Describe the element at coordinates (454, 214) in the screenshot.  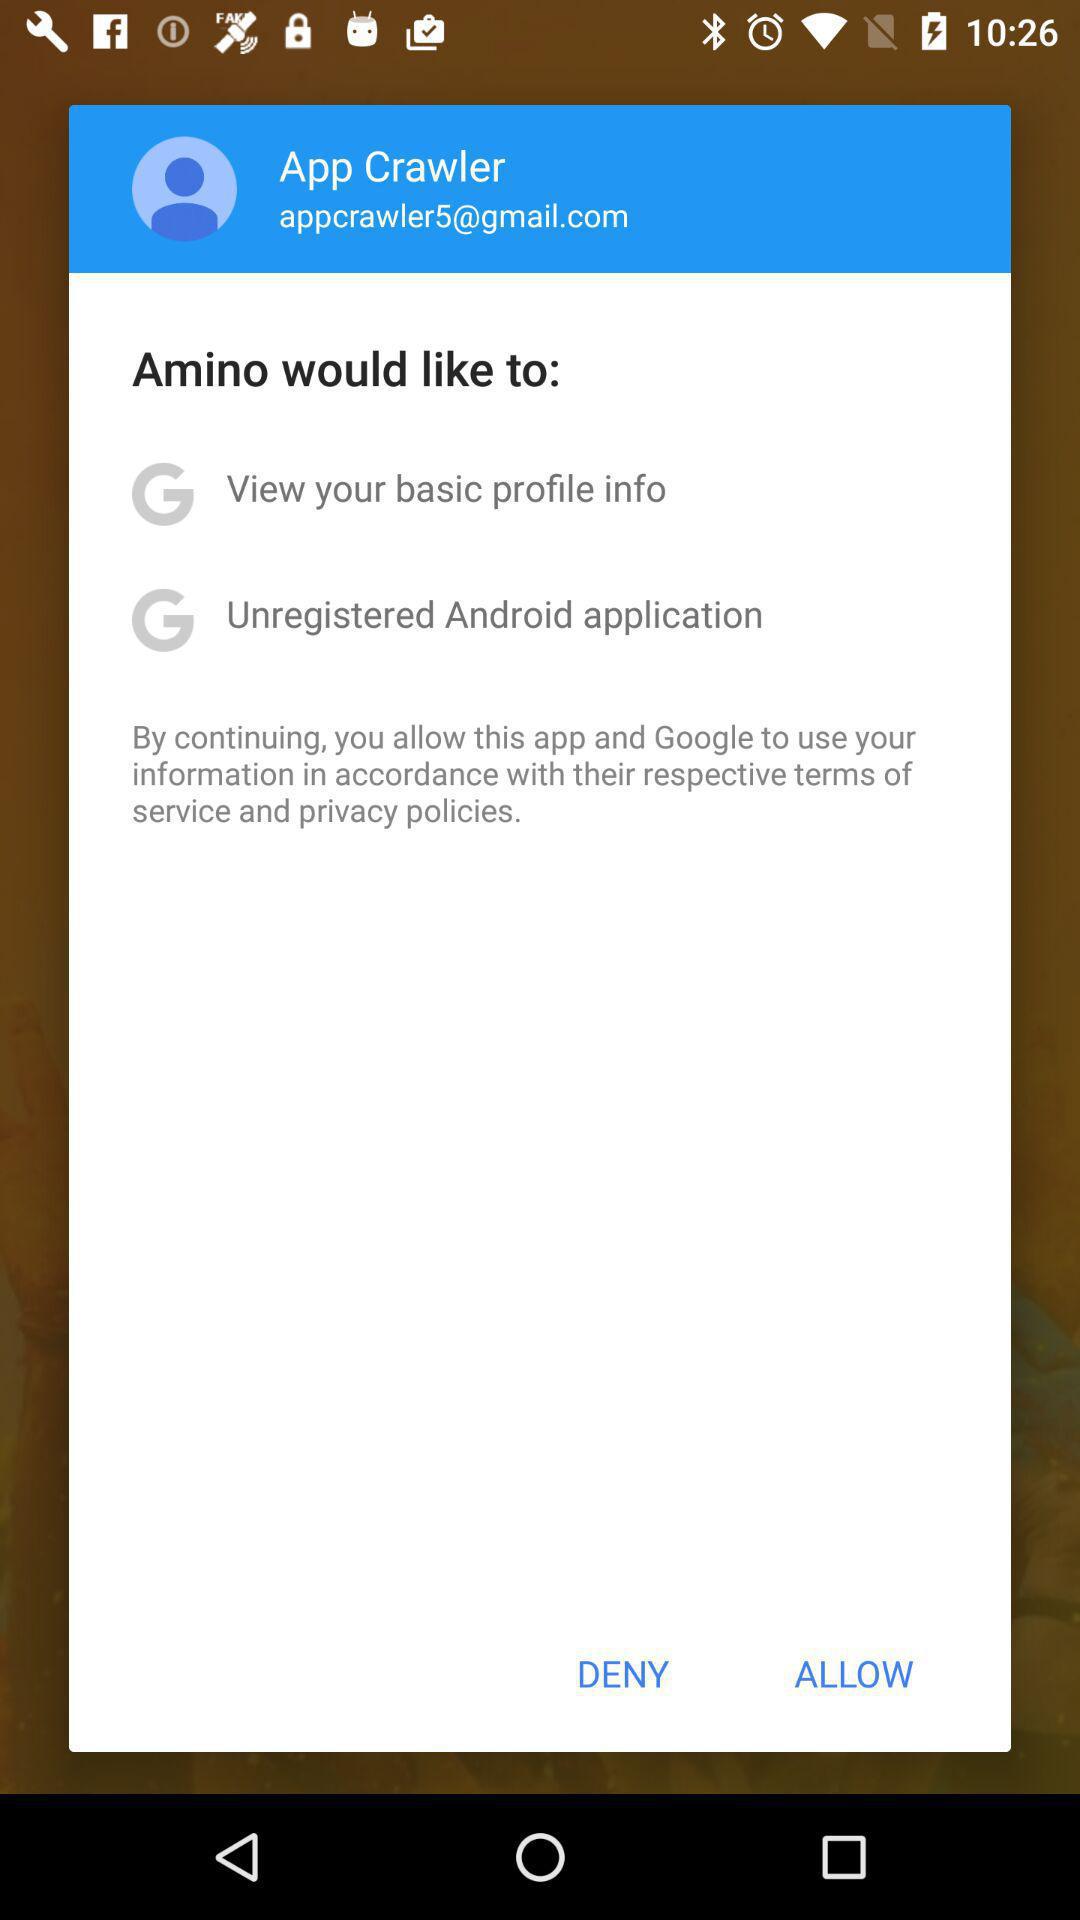
I see `press the app above the amino would like item` at that location.